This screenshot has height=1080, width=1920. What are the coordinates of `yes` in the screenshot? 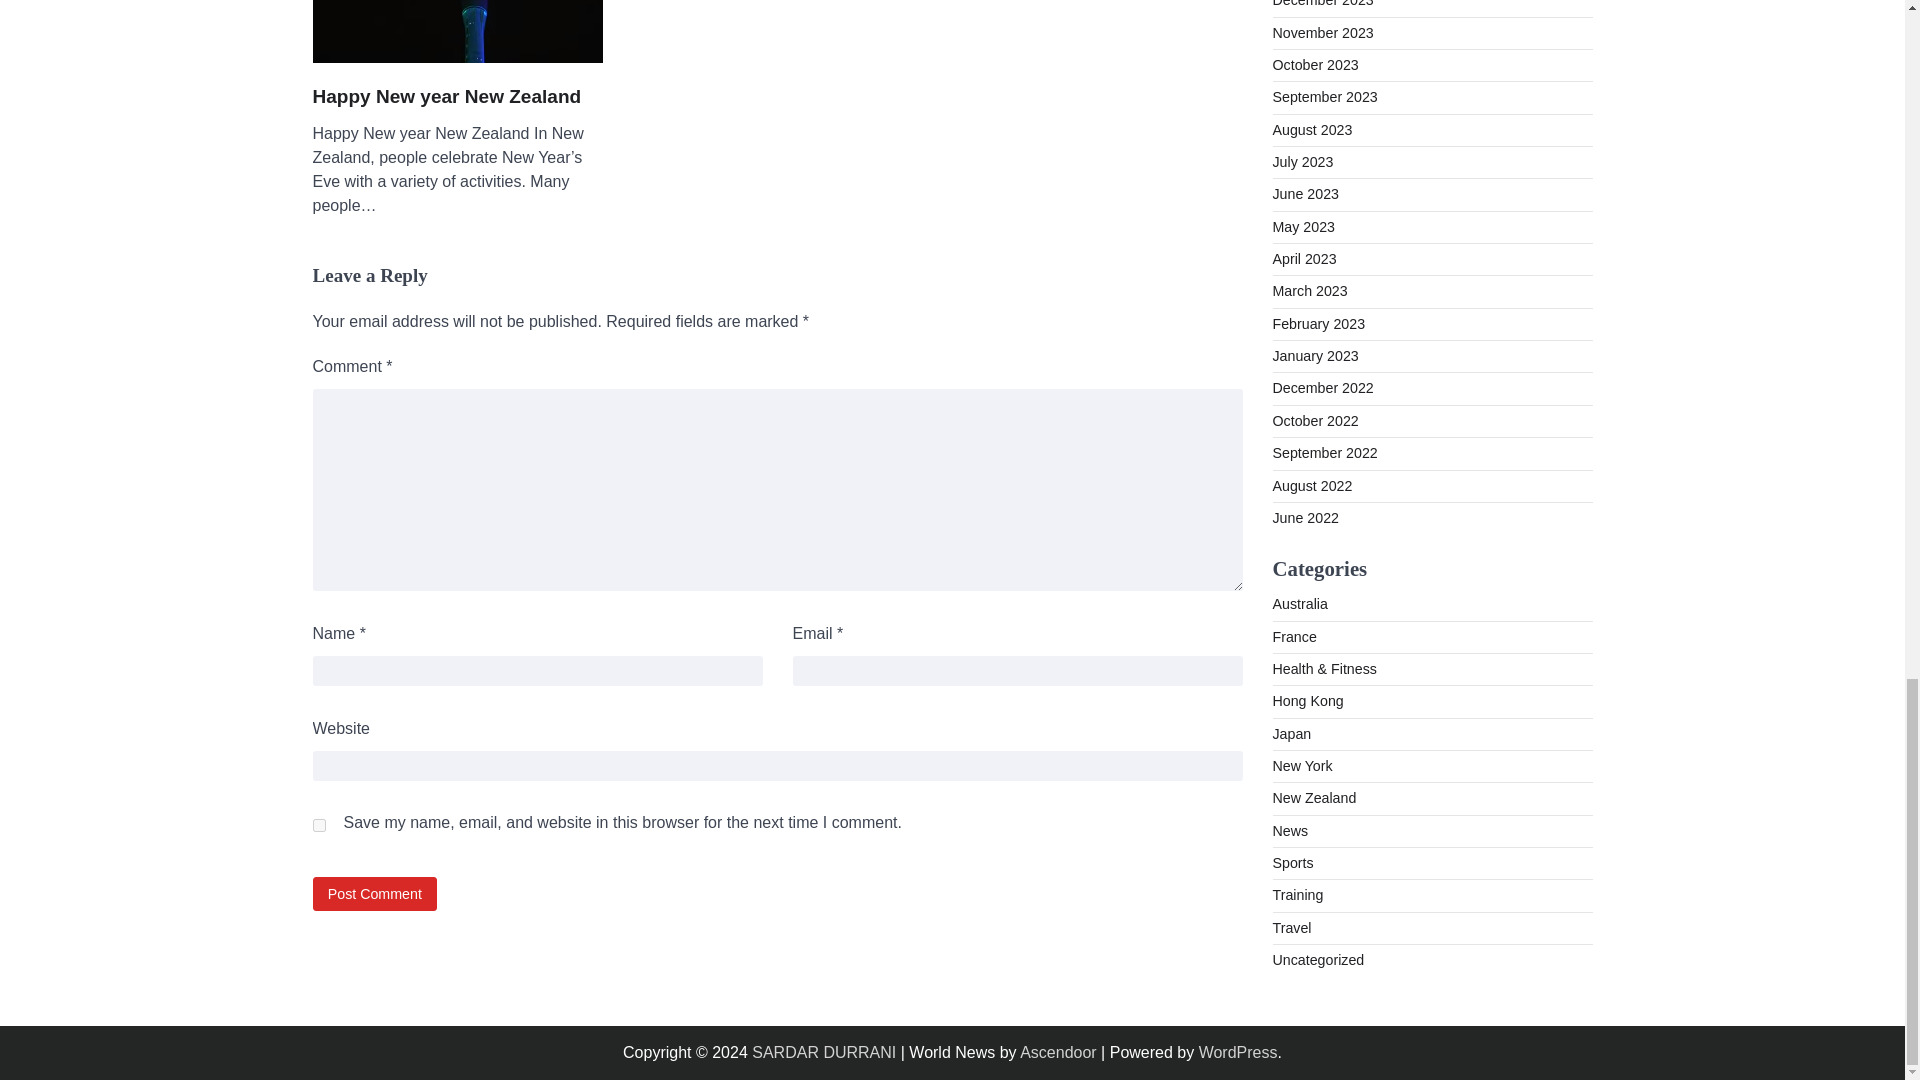 It's located at (318, 824).